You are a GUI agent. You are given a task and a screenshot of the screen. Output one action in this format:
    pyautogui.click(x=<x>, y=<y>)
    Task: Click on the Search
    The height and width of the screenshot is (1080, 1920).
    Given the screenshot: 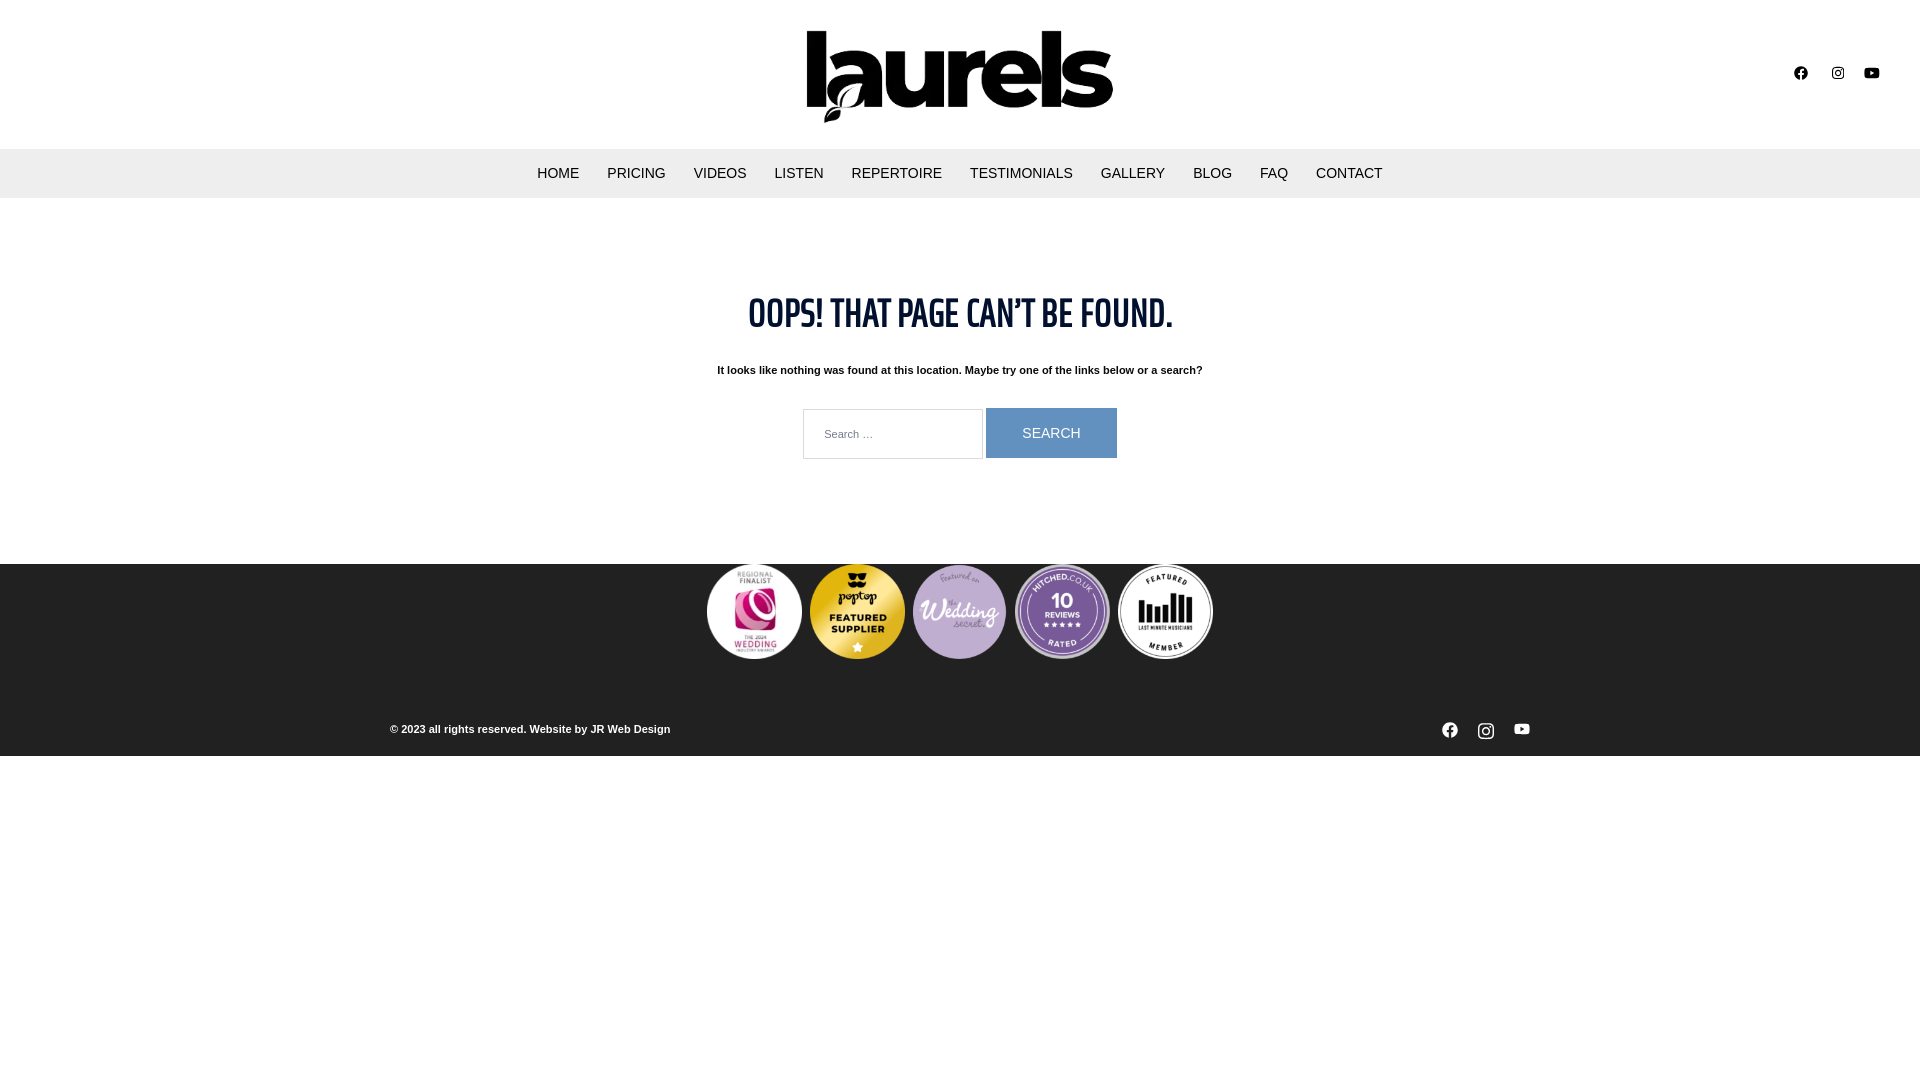 What is the action you would take?
    pyautogui.click(x=1051, y=433)
    